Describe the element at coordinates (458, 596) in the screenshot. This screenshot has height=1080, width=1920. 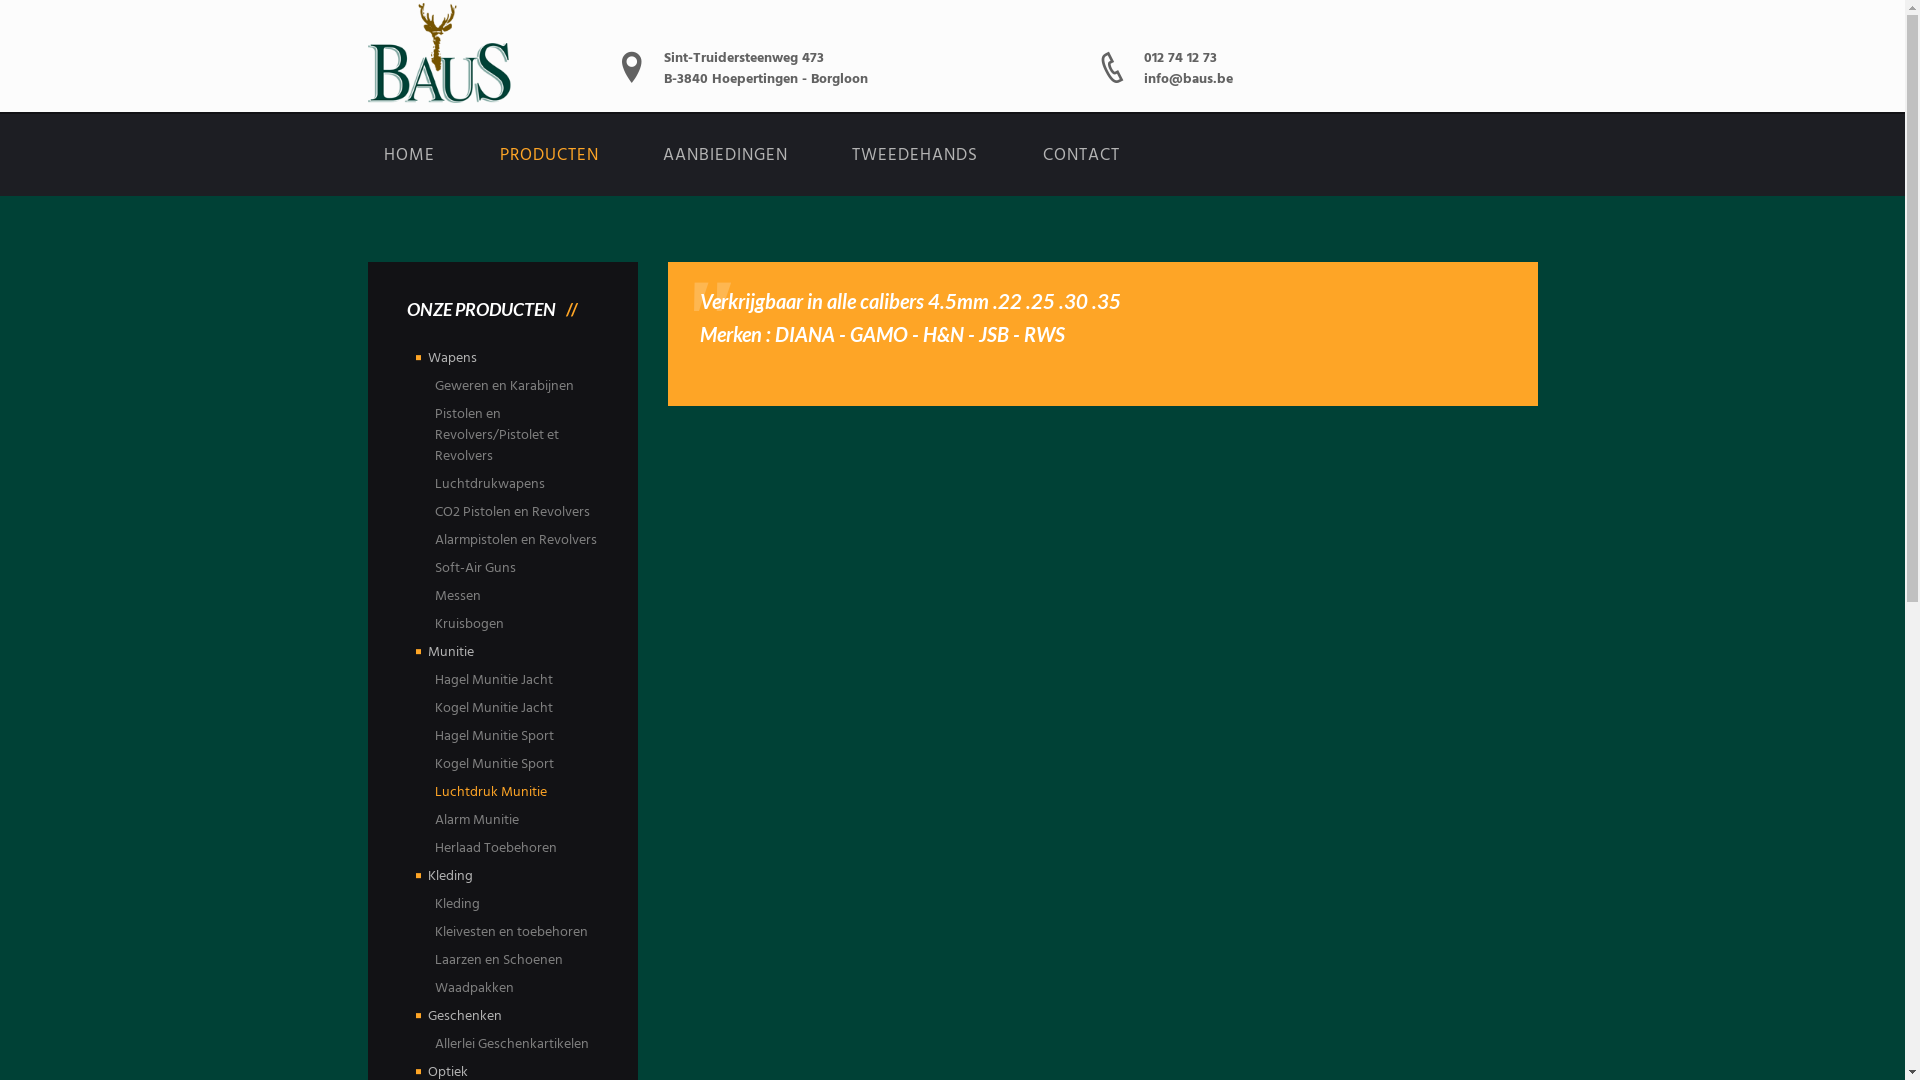
I see `Messen` at that location.